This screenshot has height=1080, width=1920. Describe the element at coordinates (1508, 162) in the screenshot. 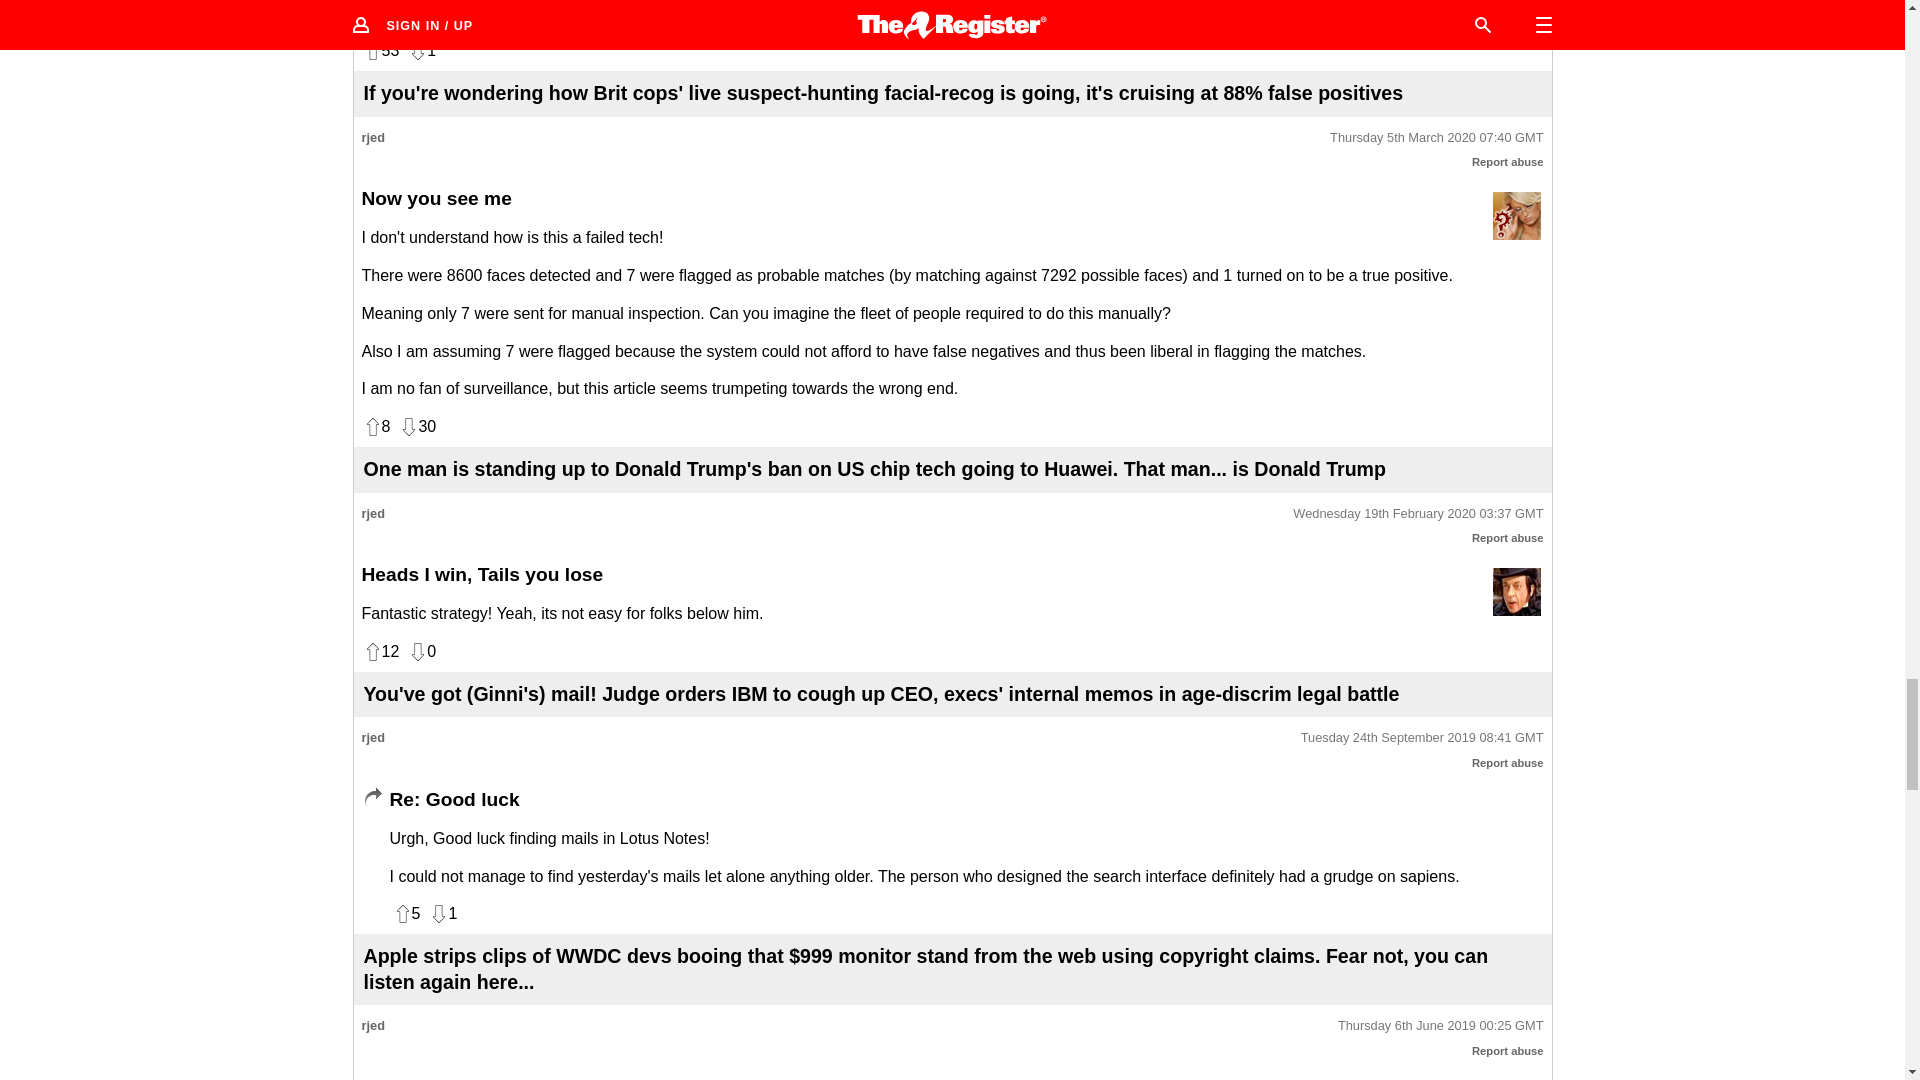

I see `Report abuse` at that location.